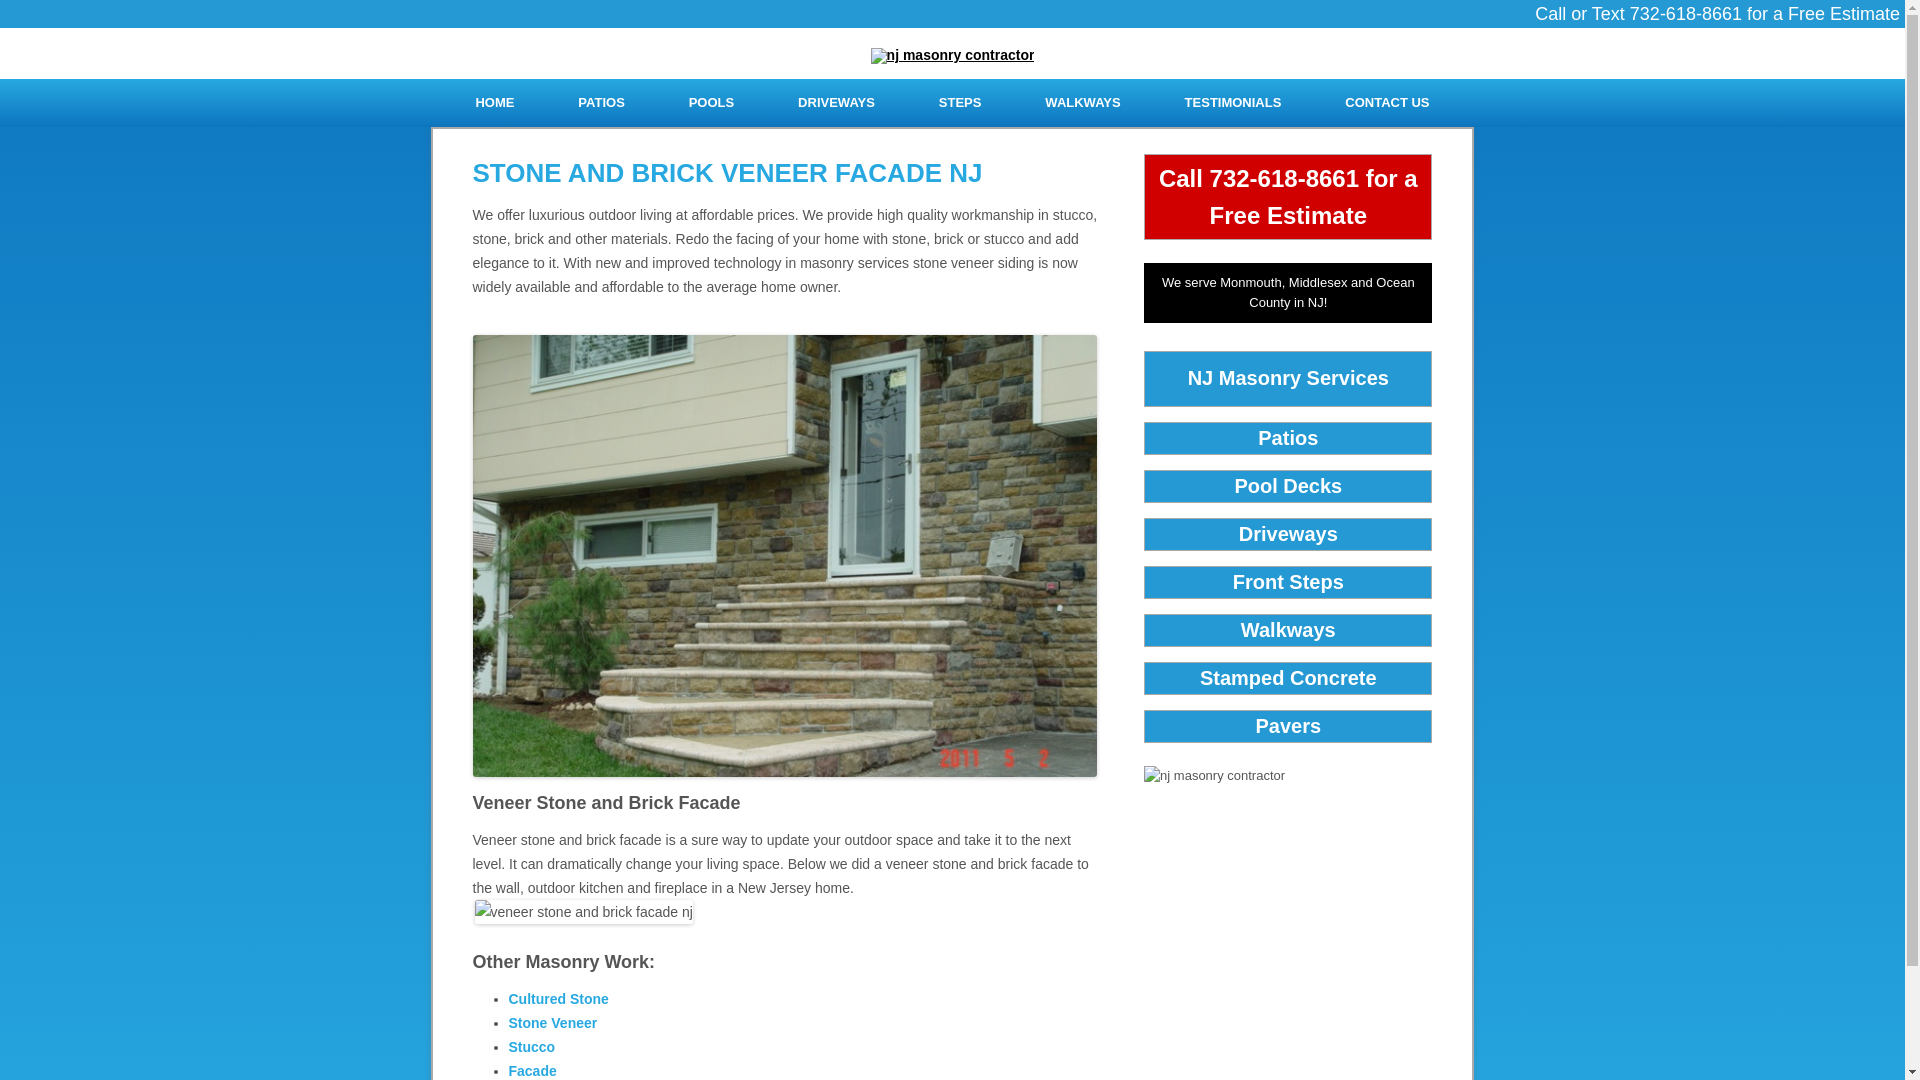  Describe the element at coordinates (952, 54) in the screenshot. I see `New Jersey Masonry Contractor` at that location.